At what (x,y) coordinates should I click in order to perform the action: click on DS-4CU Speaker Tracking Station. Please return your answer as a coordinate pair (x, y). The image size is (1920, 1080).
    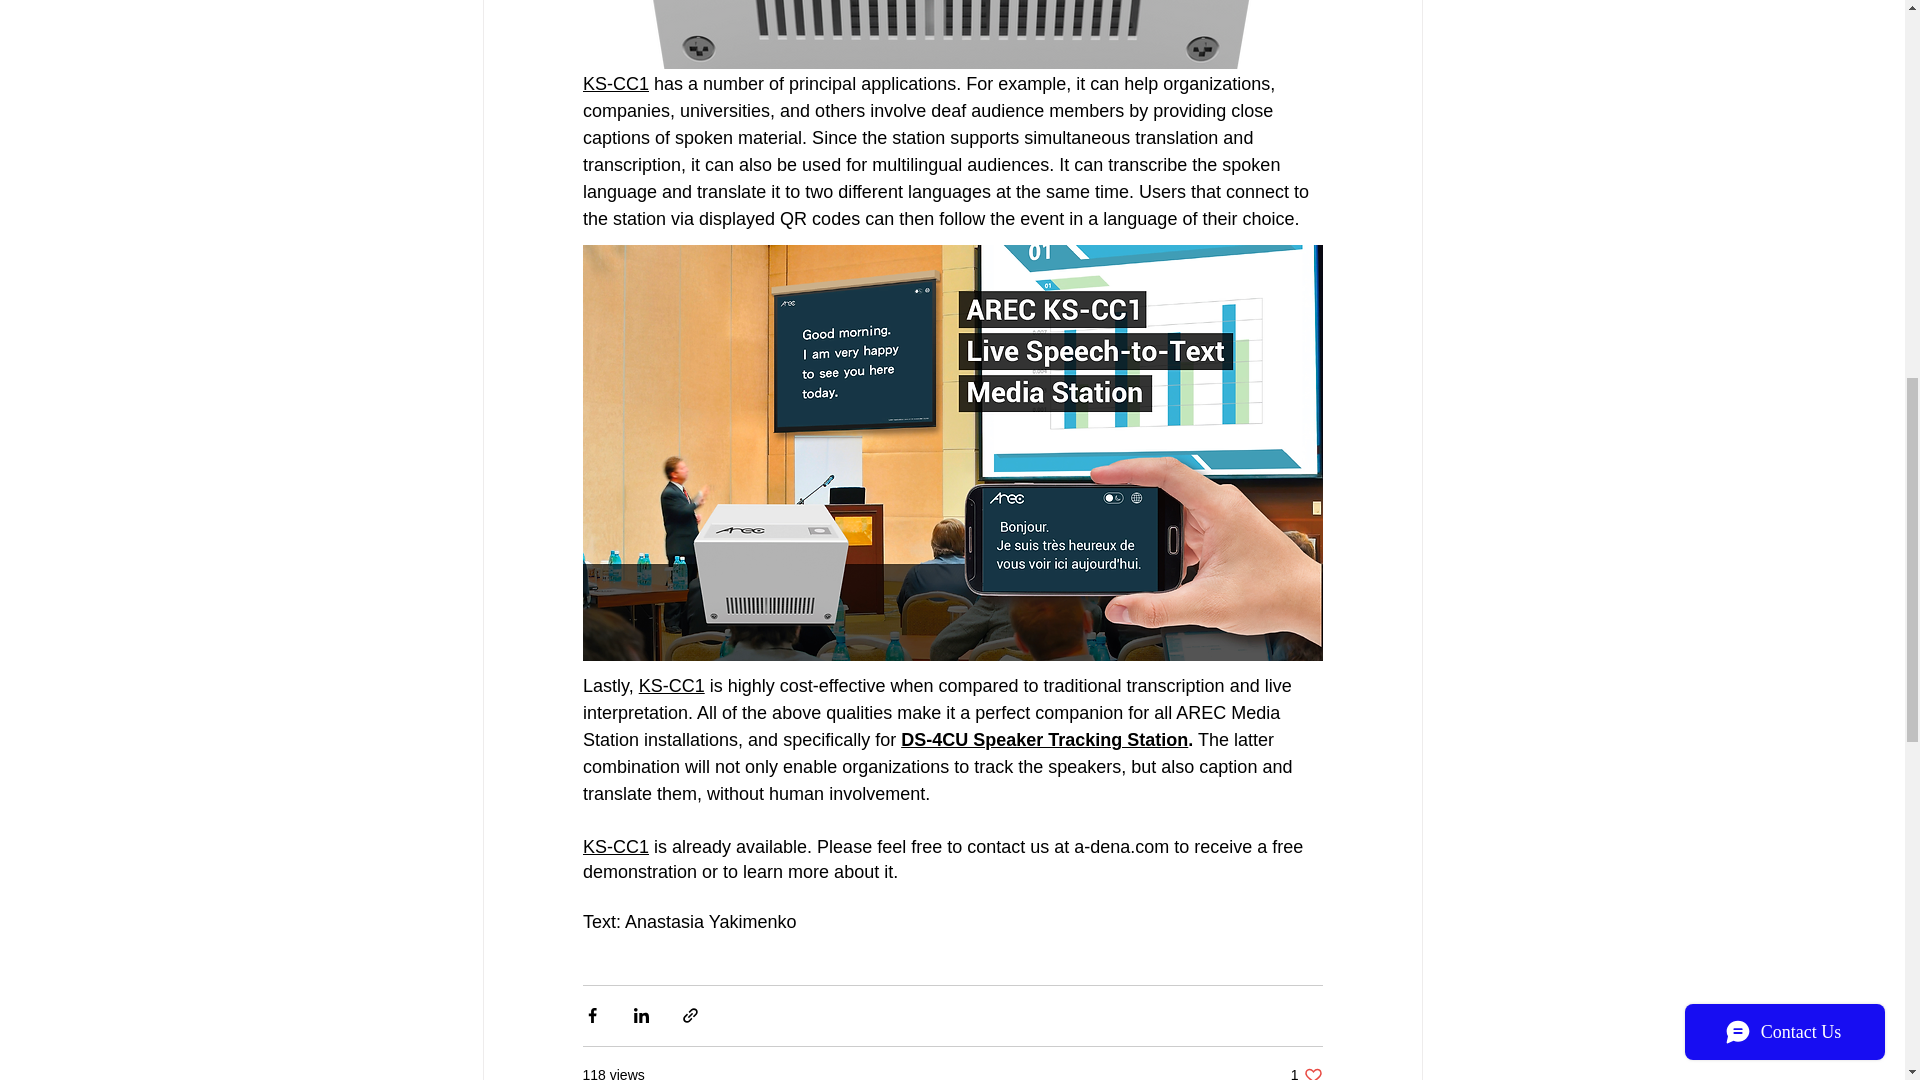
    Looking at the image, I should click on (1044, 740).